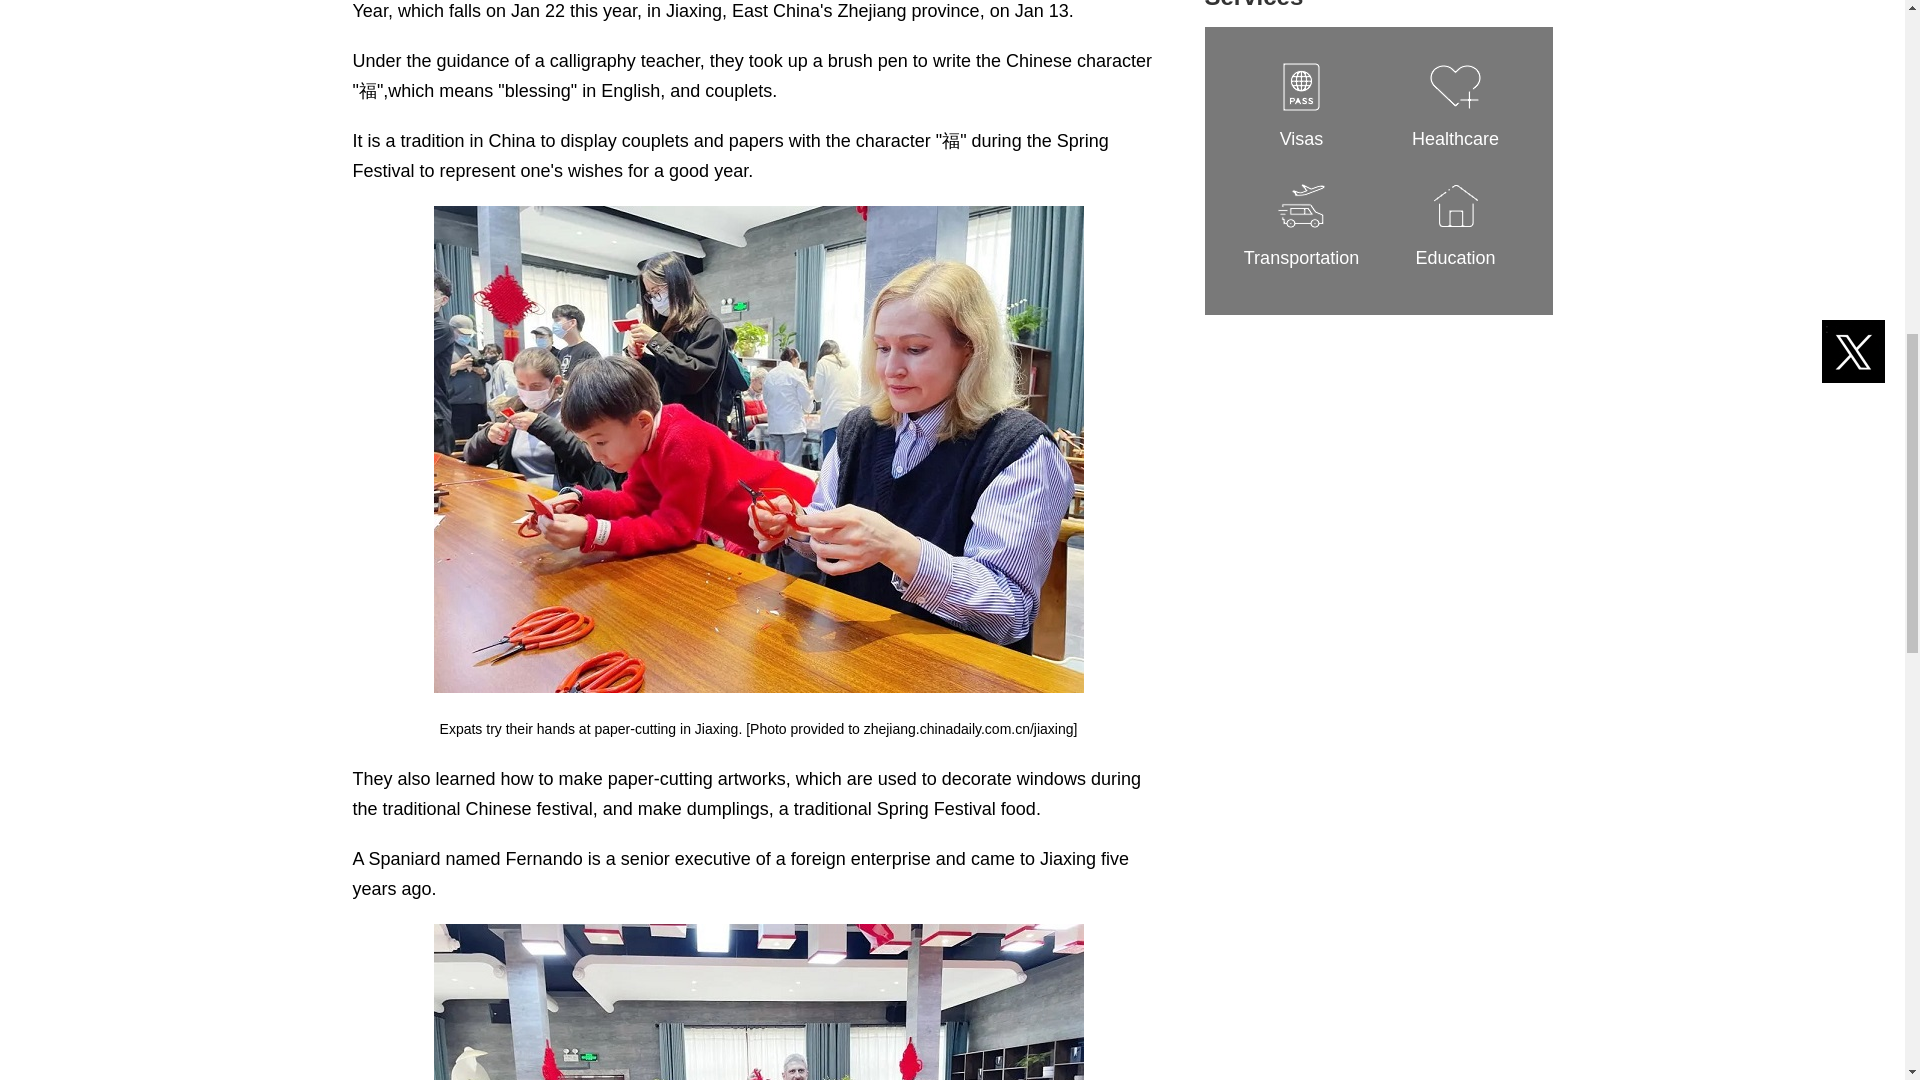 The width and height of the screenshot is (1920, 1080). Describe the element at coordinates (758, 1002) in the screenshot. I see `1673847938003056221.jpg` at that location.